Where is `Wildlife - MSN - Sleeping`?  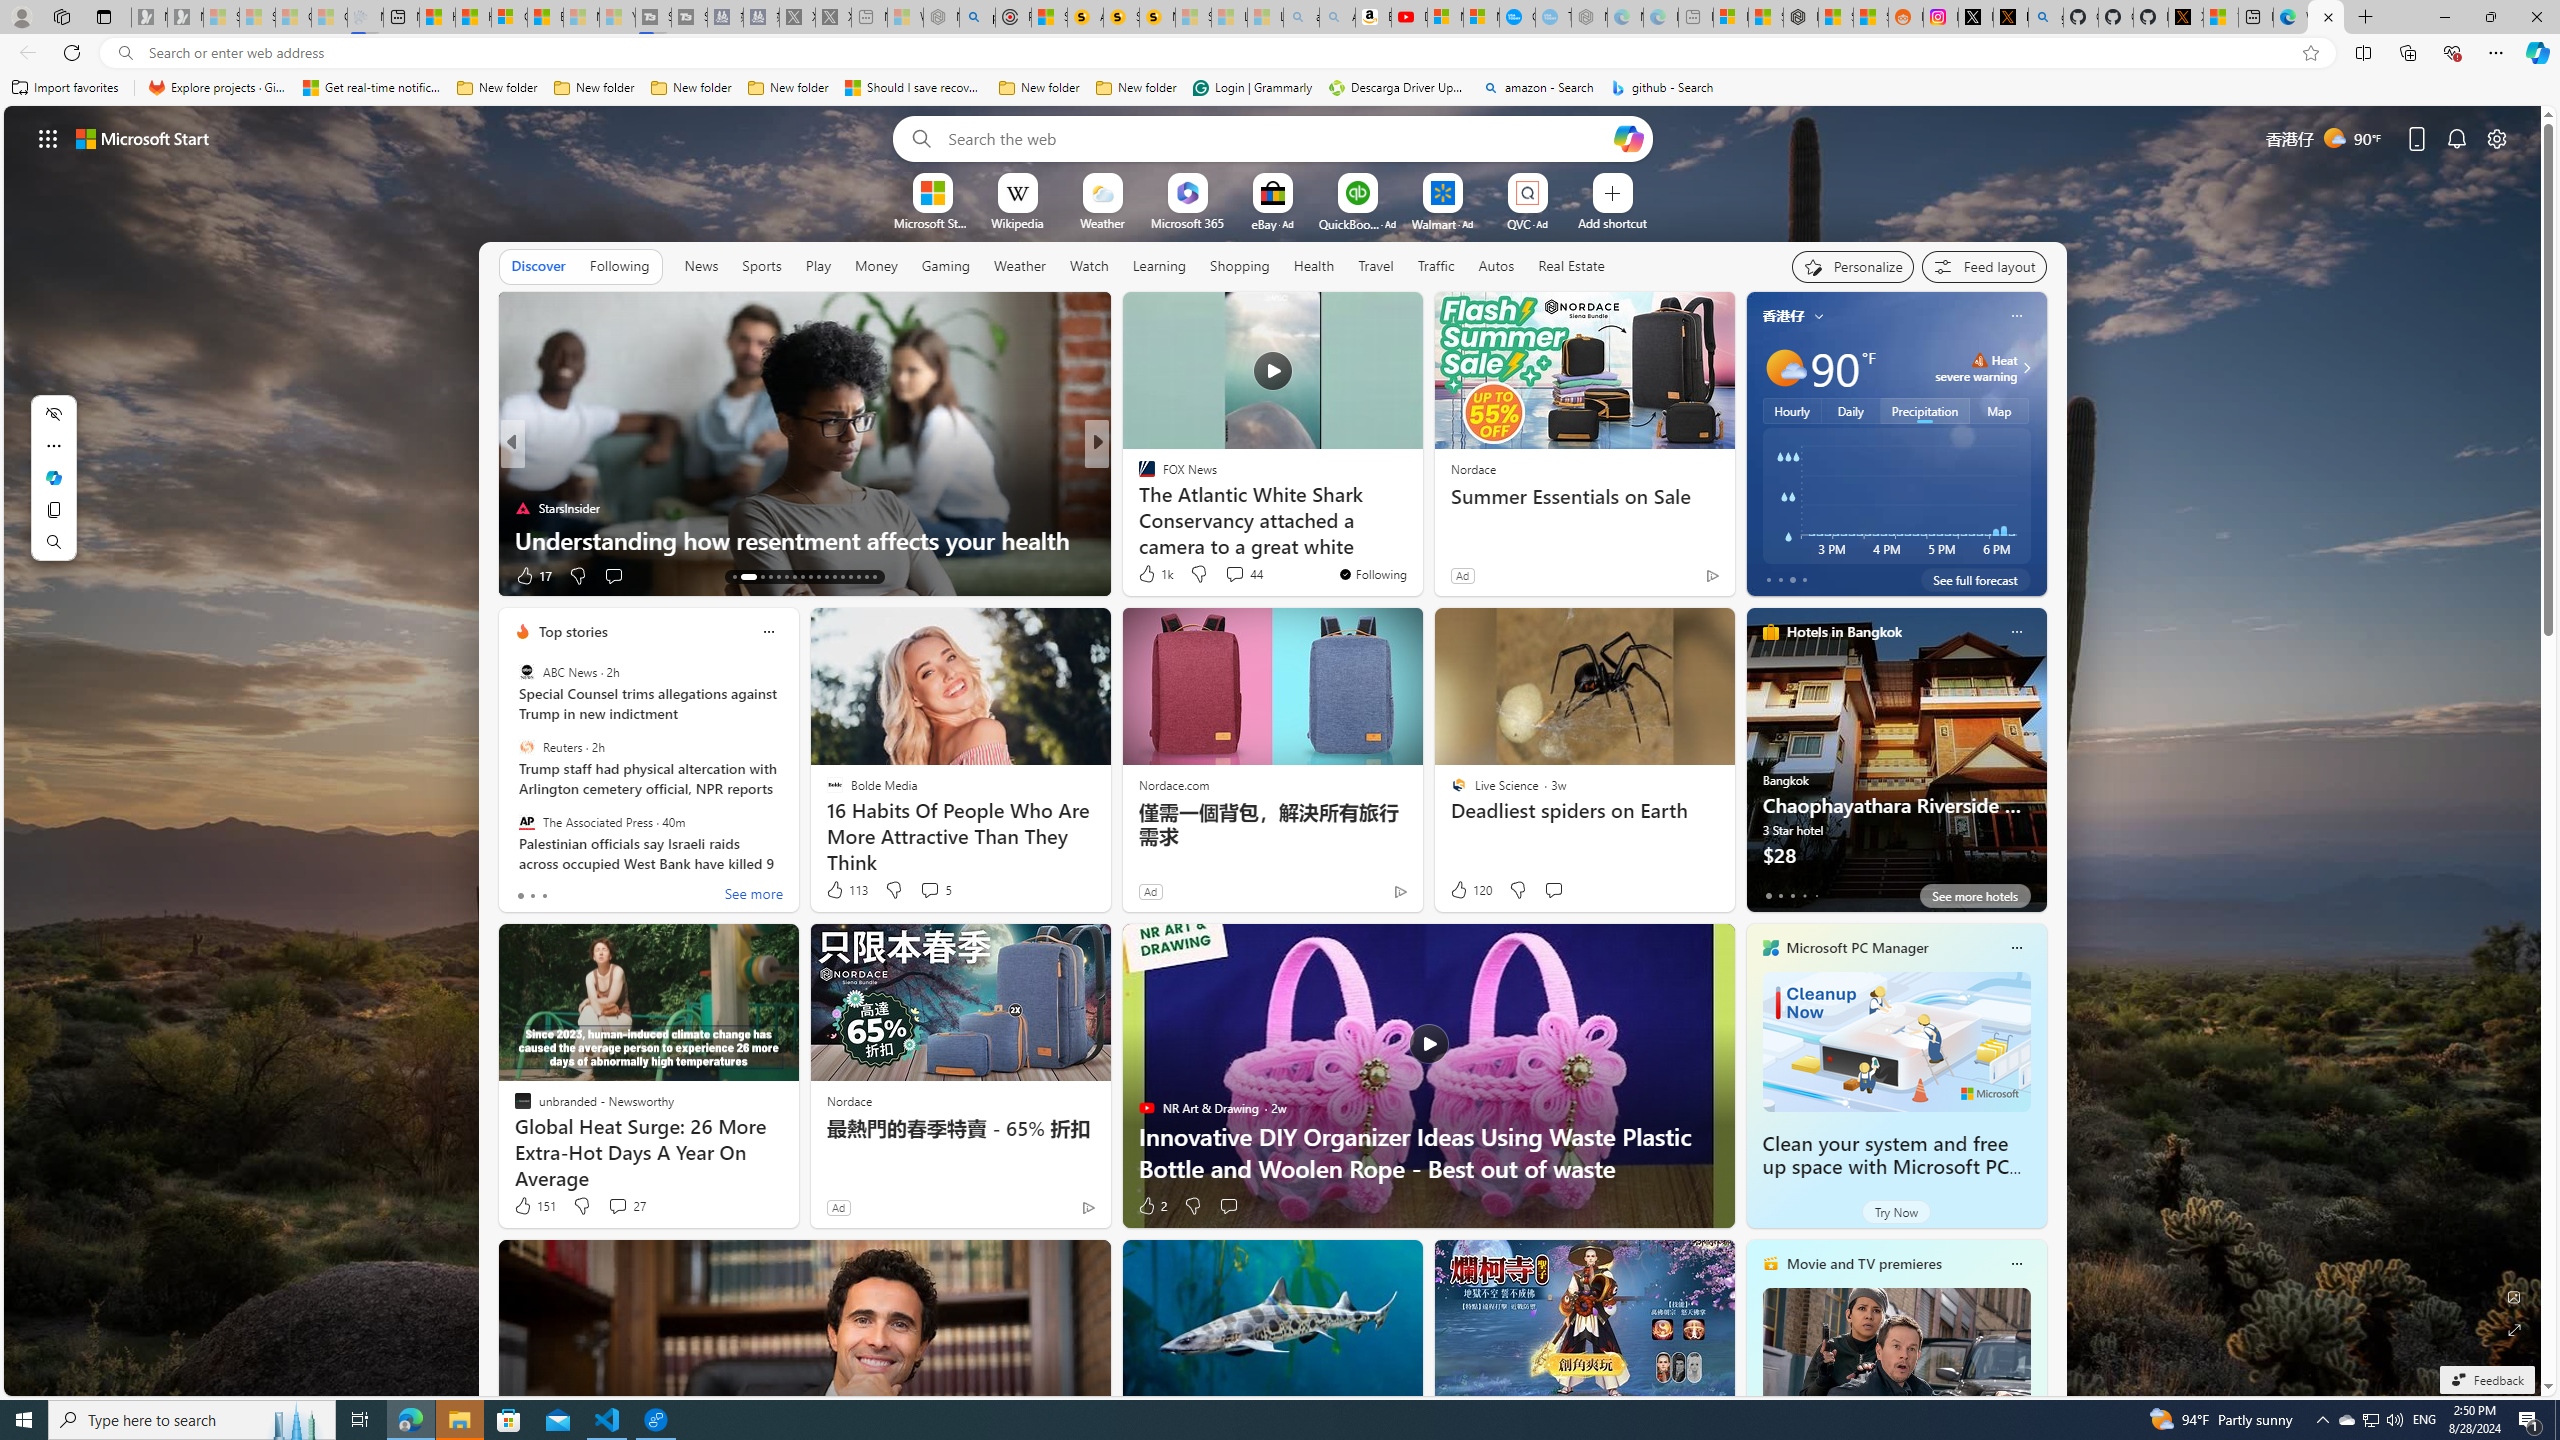 Wildlife - MSN - Sleeping is located at coordinates (904, 17).